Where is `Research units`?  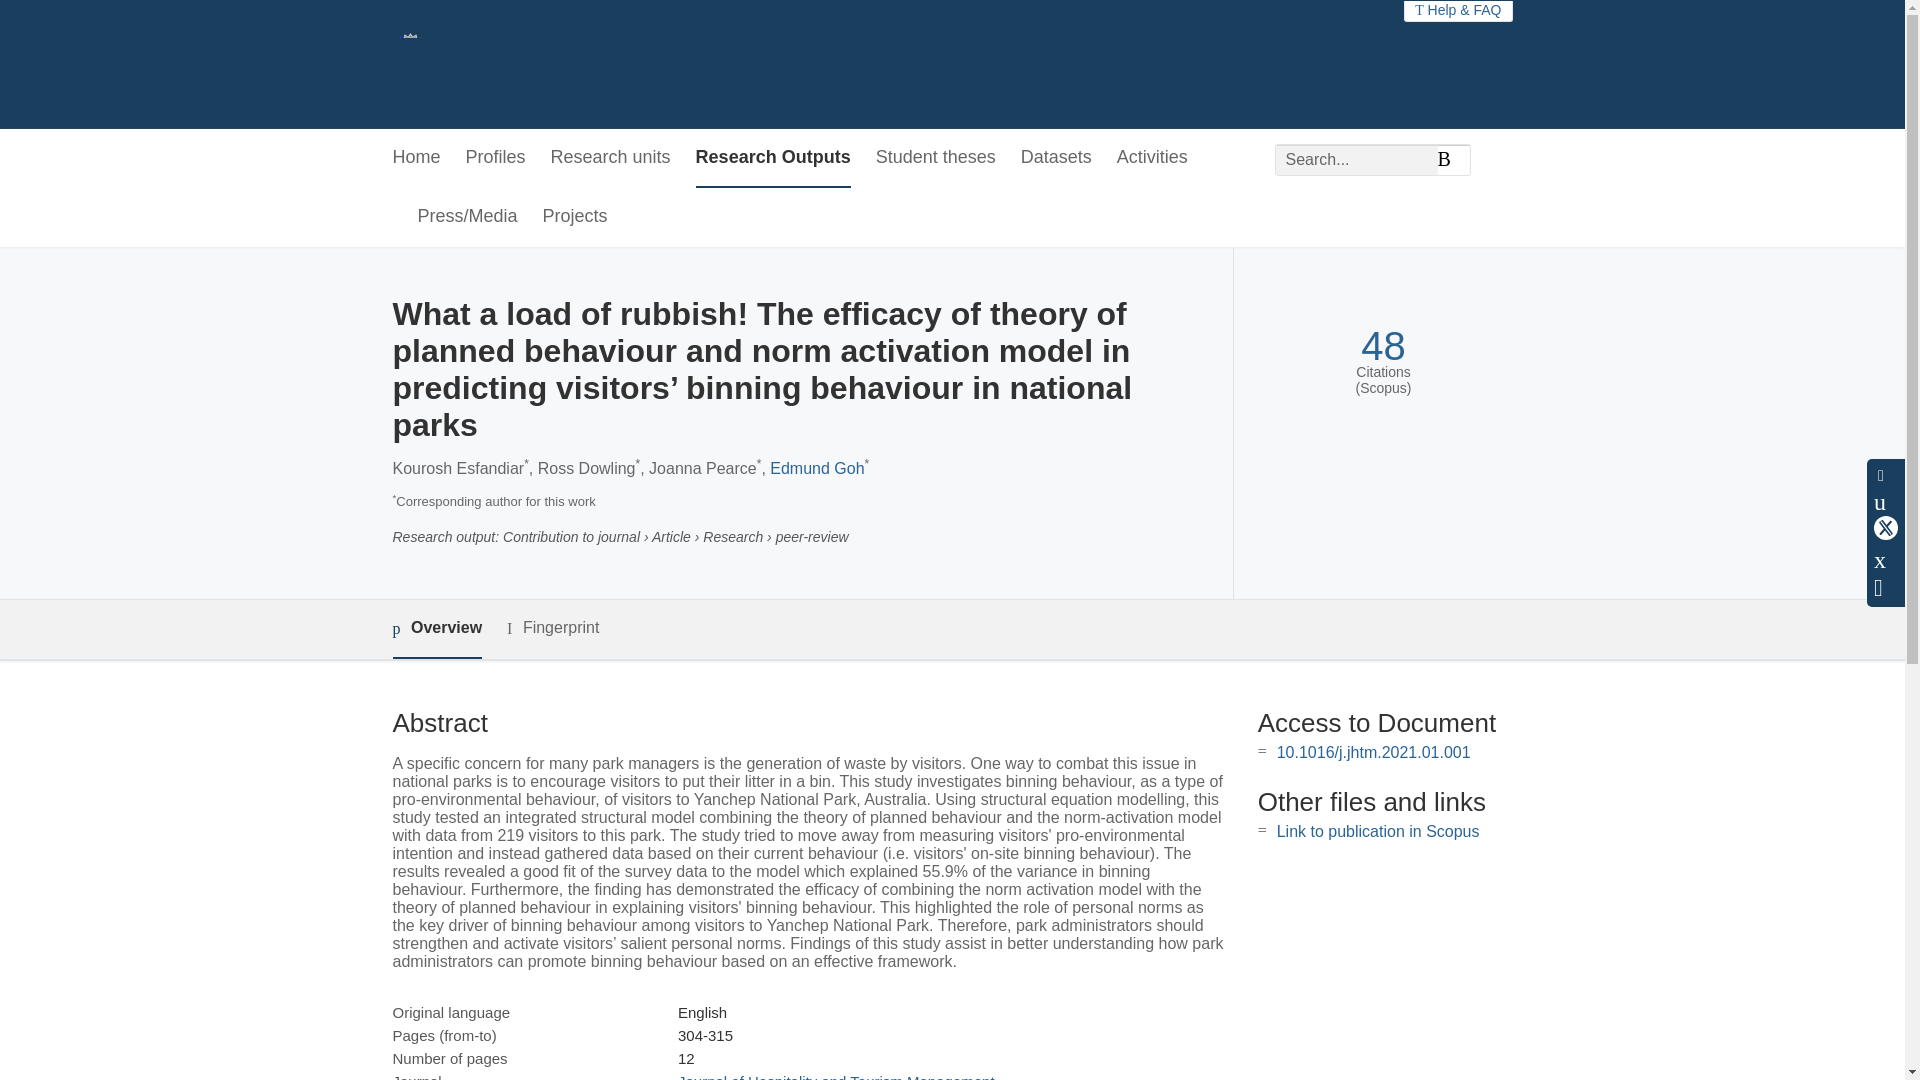 Research units is located at coordinates (610, 158).